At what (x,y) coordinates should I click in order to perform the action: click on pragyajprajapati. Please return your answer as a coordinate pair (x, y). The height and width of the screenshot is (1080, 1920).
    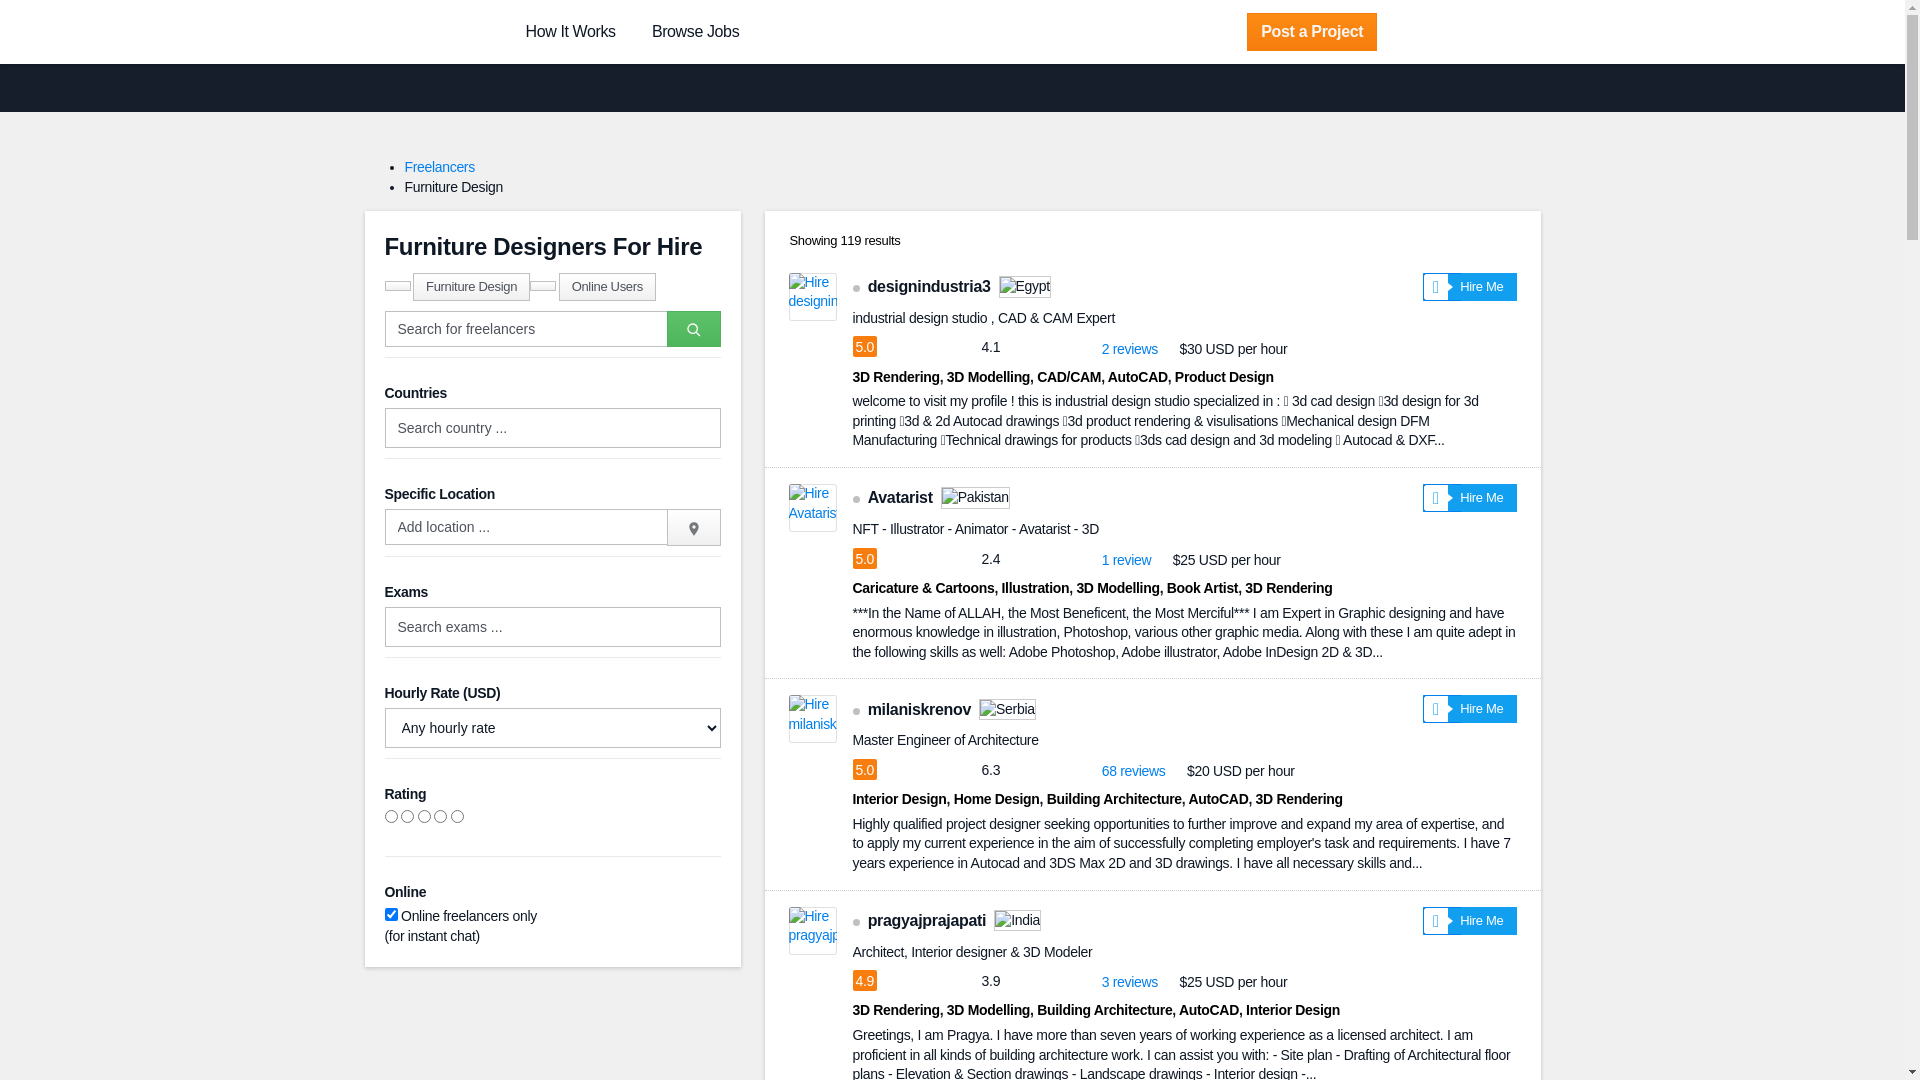
    Looking at the image, I should click on (927, 920).